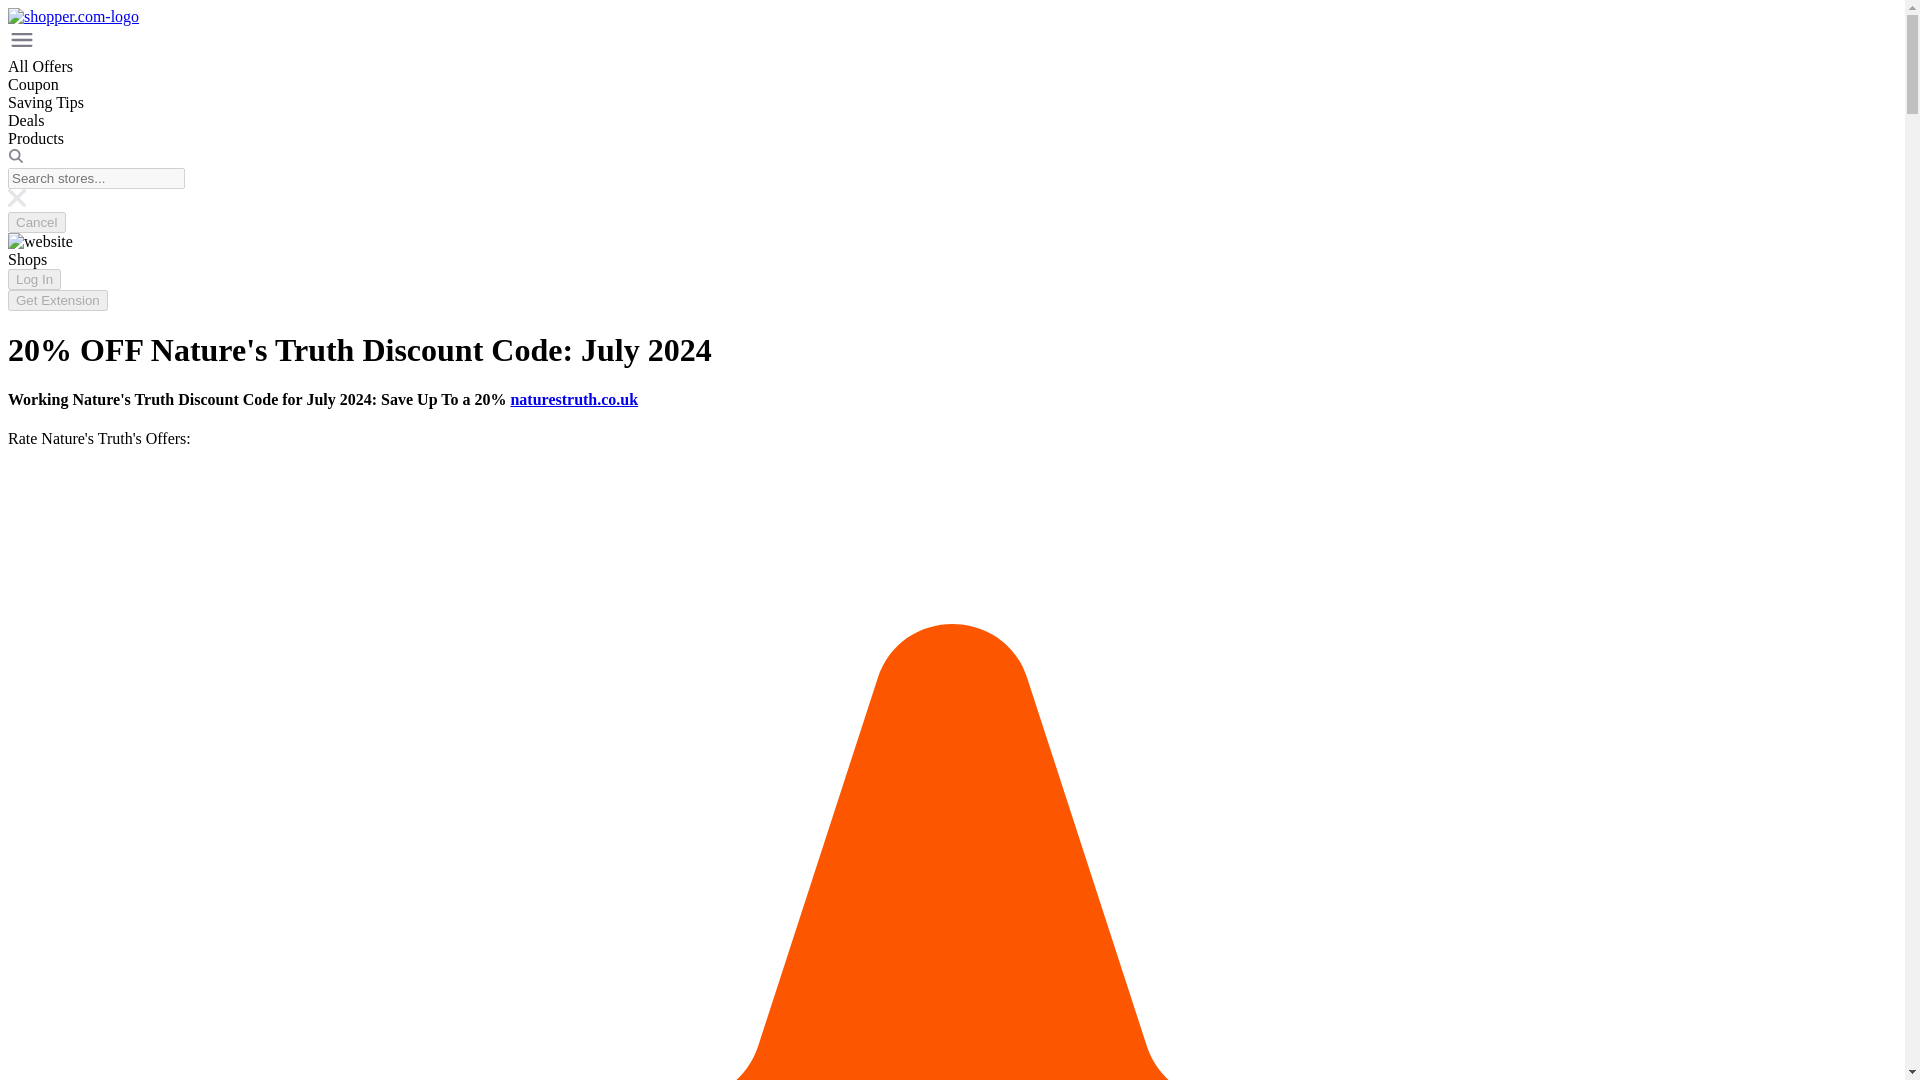  Describe the element at coordinates (36, 222) in the screenshot. I see `Cancel` at that location.